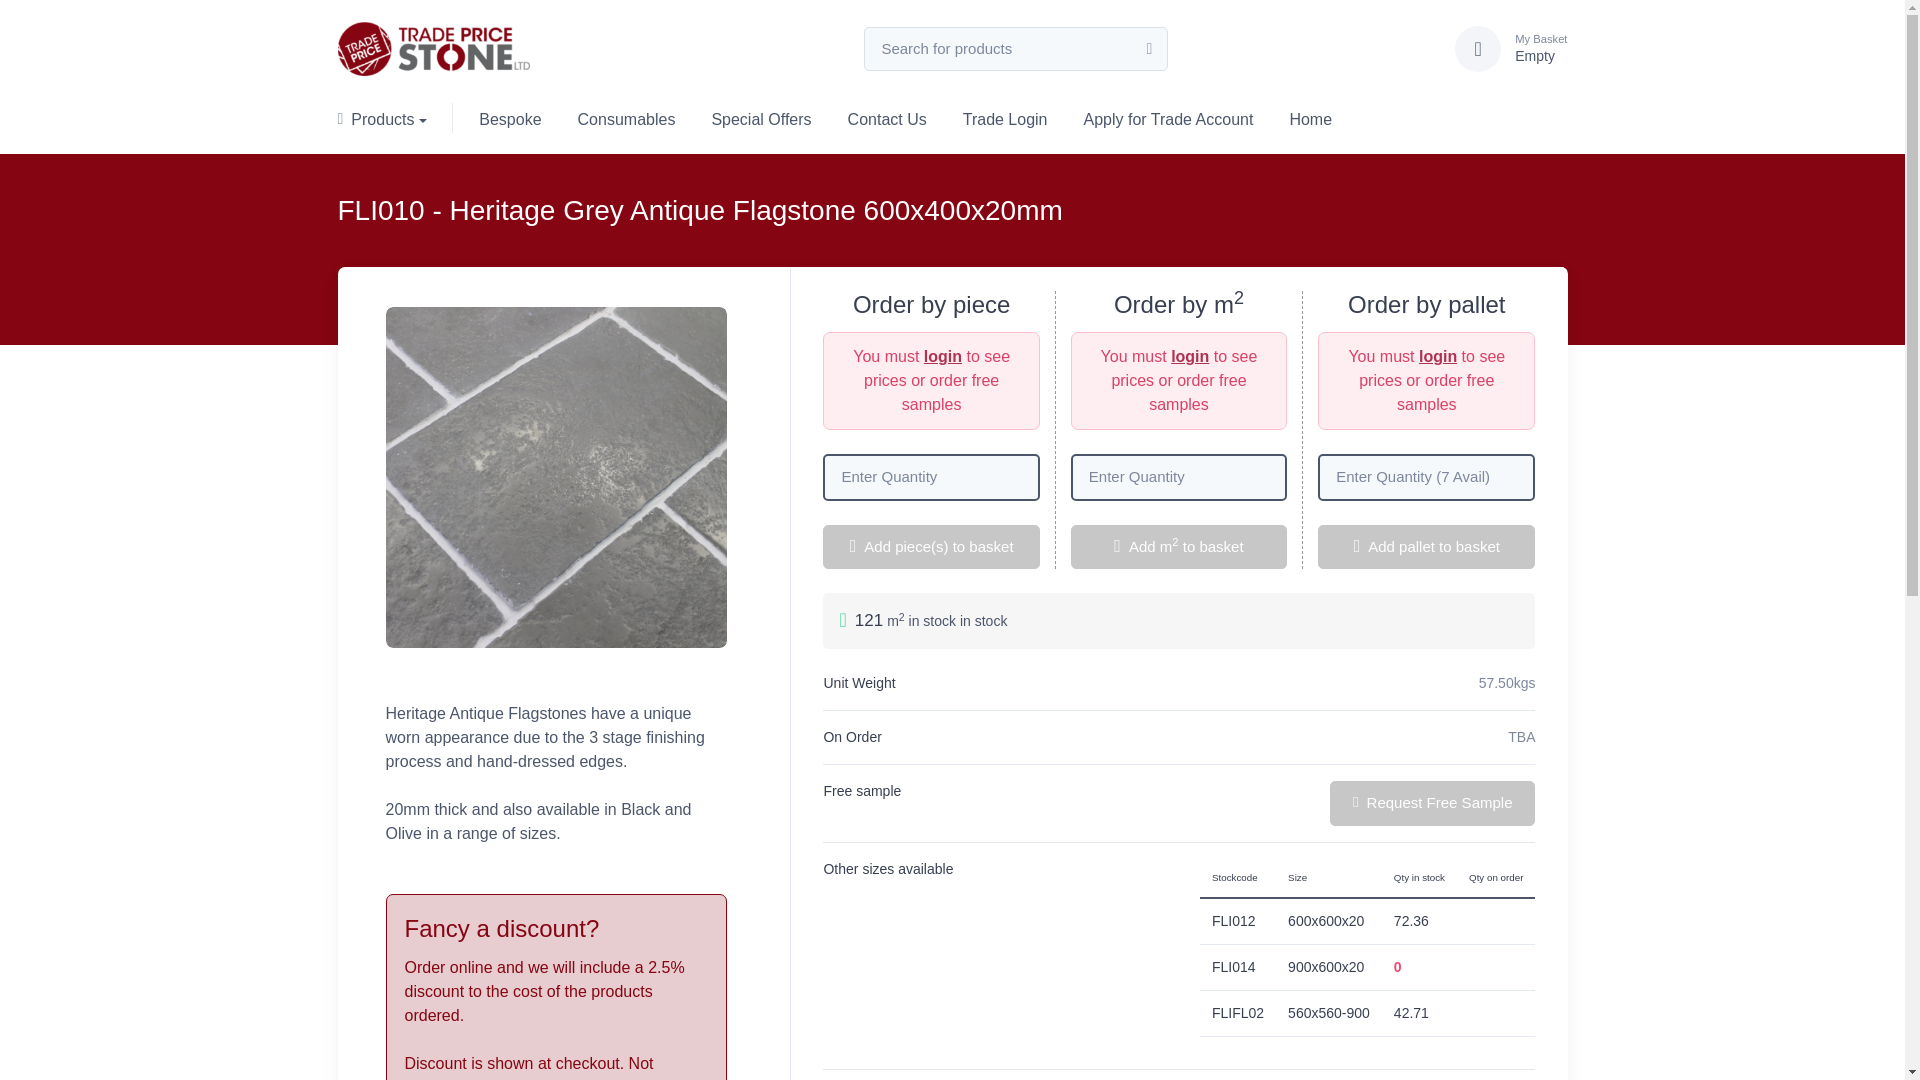 The width and height of the screenshot is (1920, 1080). Describe the element at coordinates (942, 356) in the screenshot. I see `login` at that location.